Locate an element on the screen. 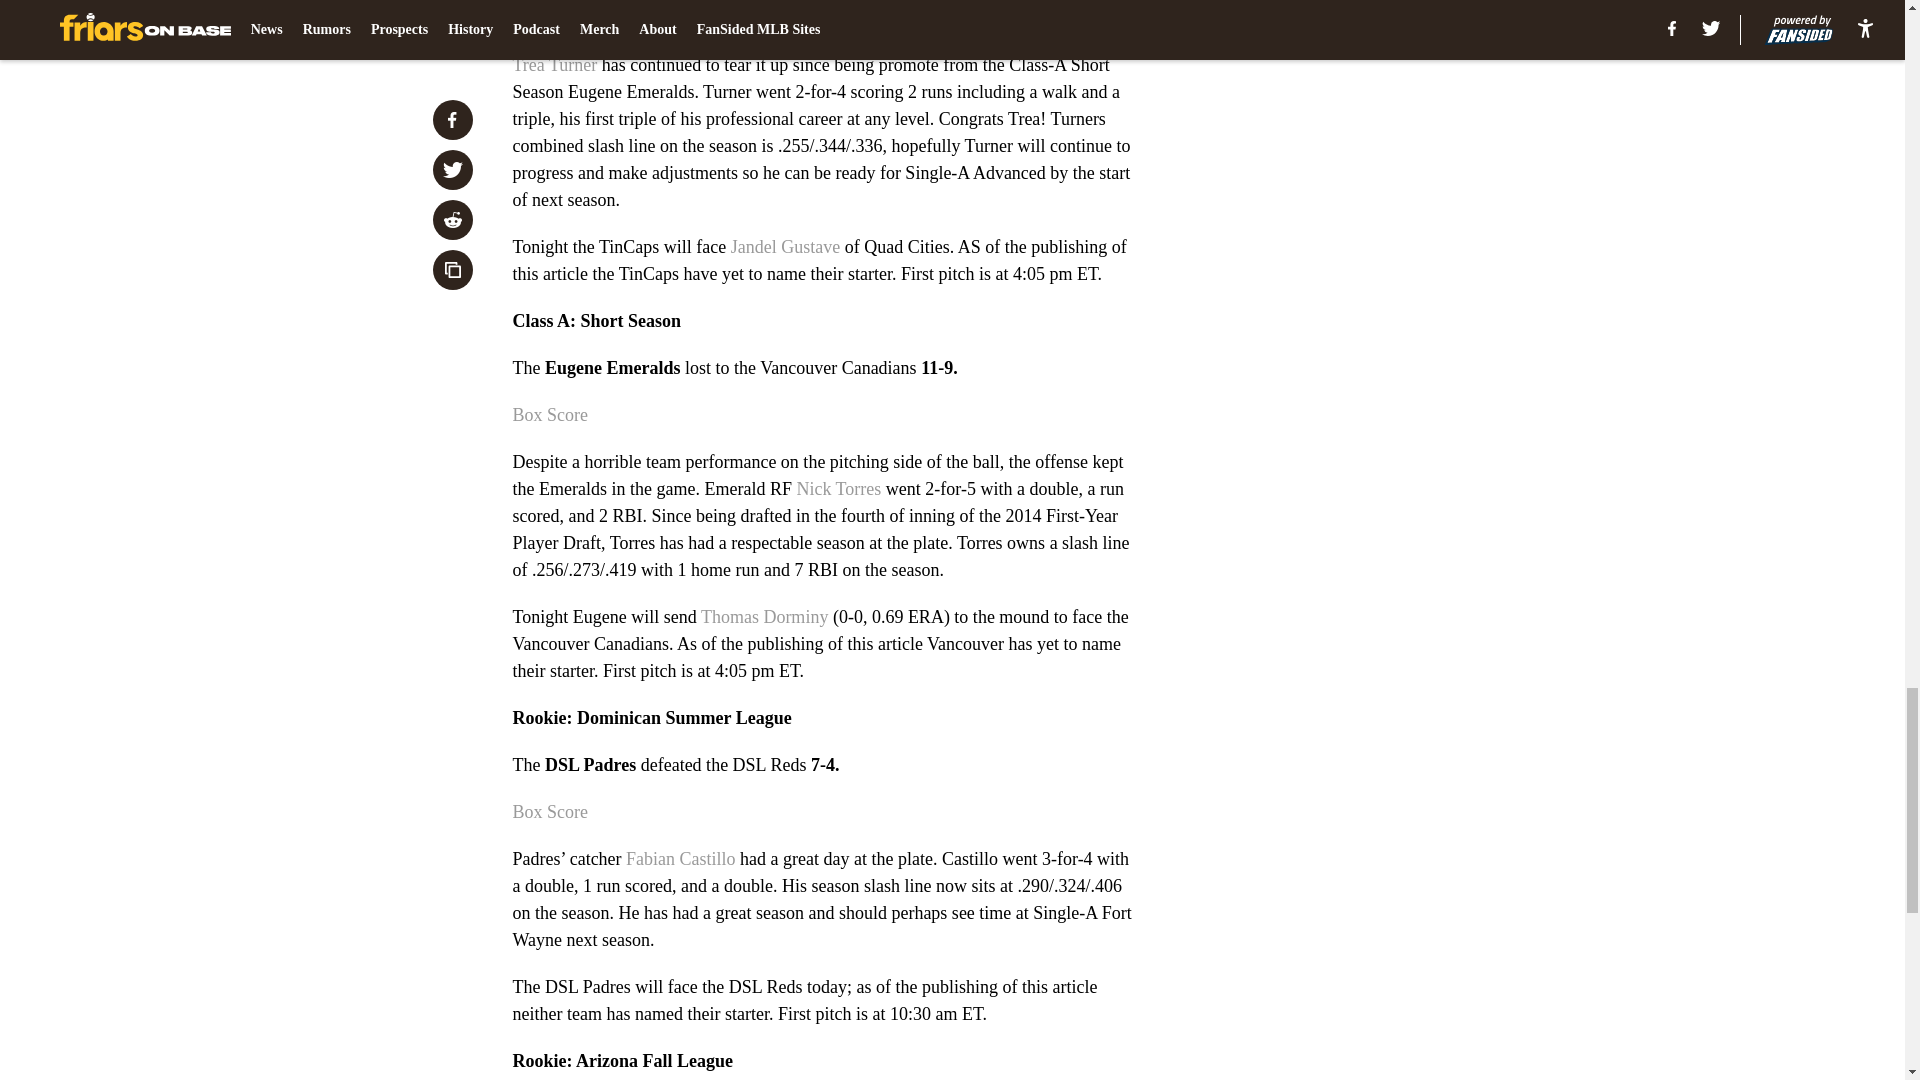 The height and width of the screenshot is (1080, 1920). Jandel Gustave is located at coordinates (786, 246).